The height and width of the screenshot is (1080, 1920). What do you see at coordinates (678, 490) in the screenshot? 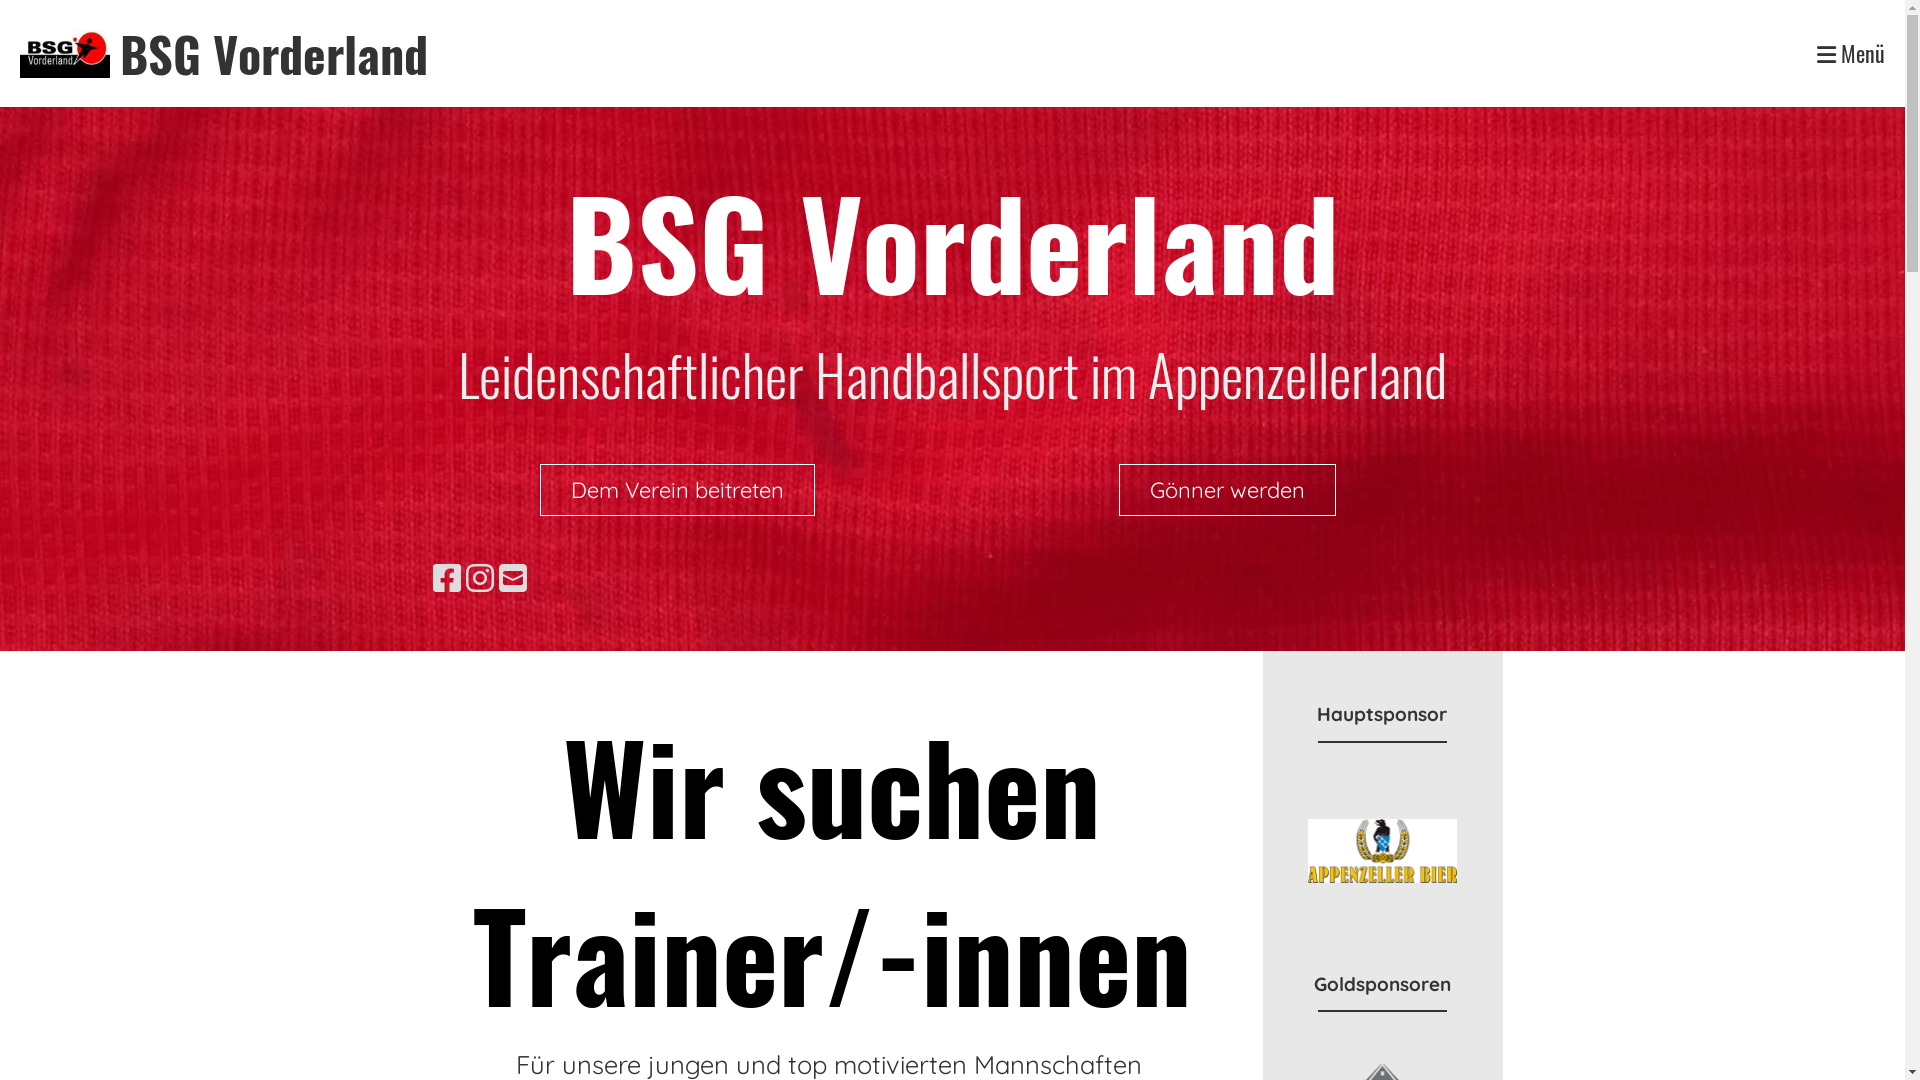
I see `Dem Verein beitreten` at bounding box center [678, 490].